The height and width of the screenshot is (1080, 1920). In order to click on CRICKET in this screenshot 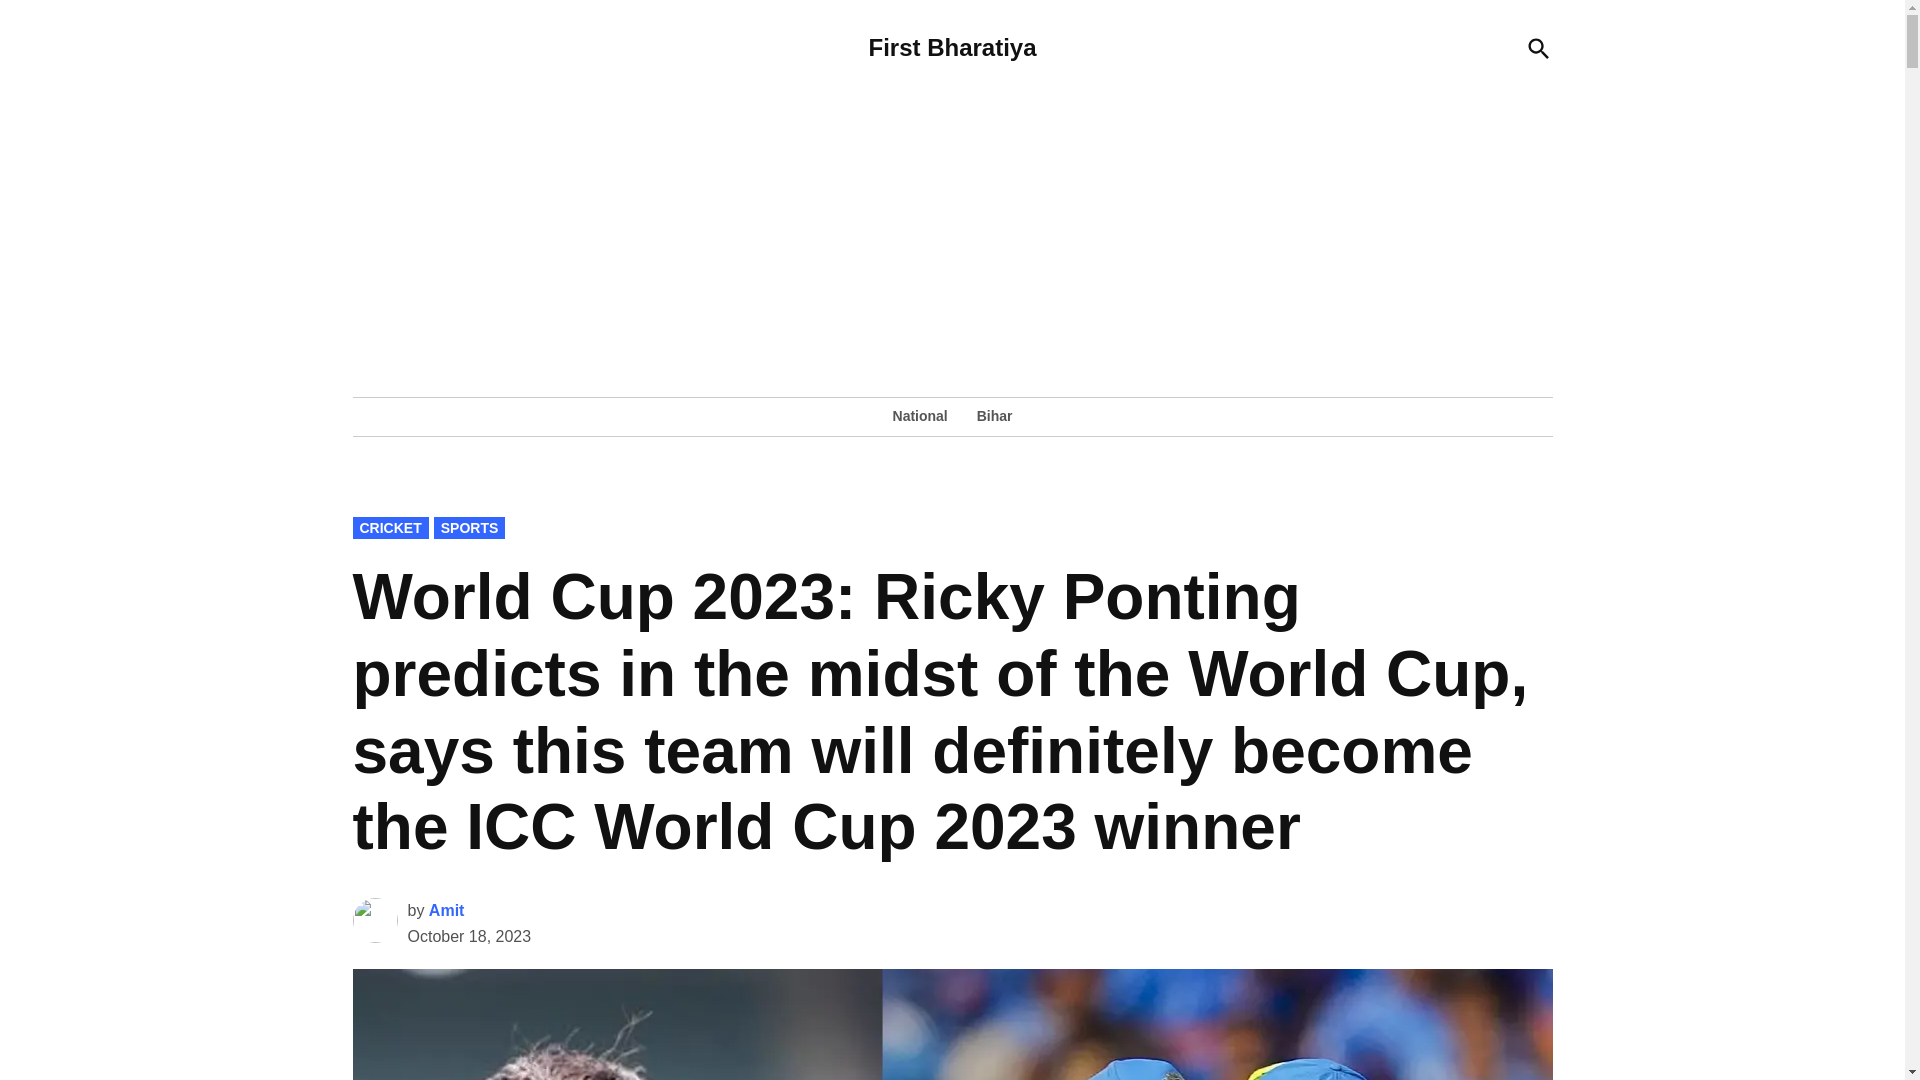, I will do `click(390, 528)`.